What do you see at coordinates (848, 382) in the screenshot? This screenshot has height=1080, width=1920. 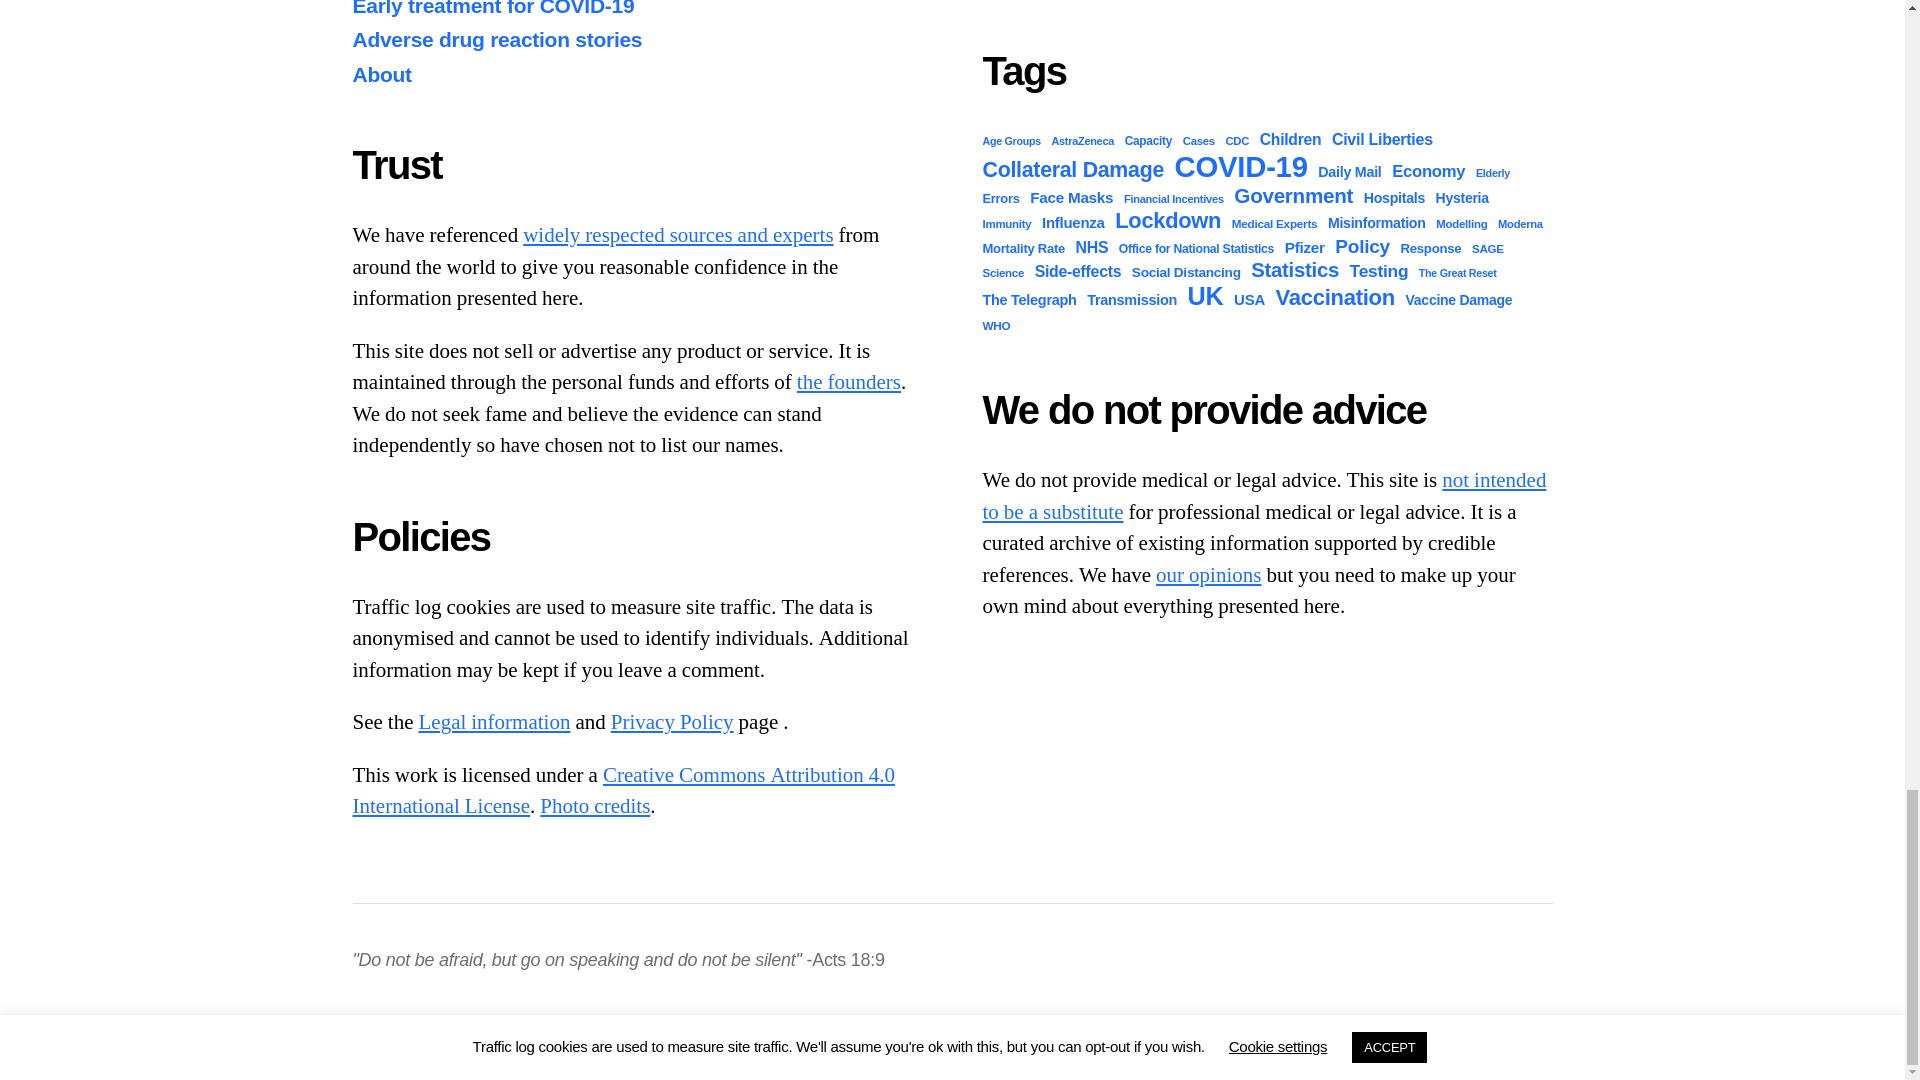 I see `About` at bounding box center [848, 382].